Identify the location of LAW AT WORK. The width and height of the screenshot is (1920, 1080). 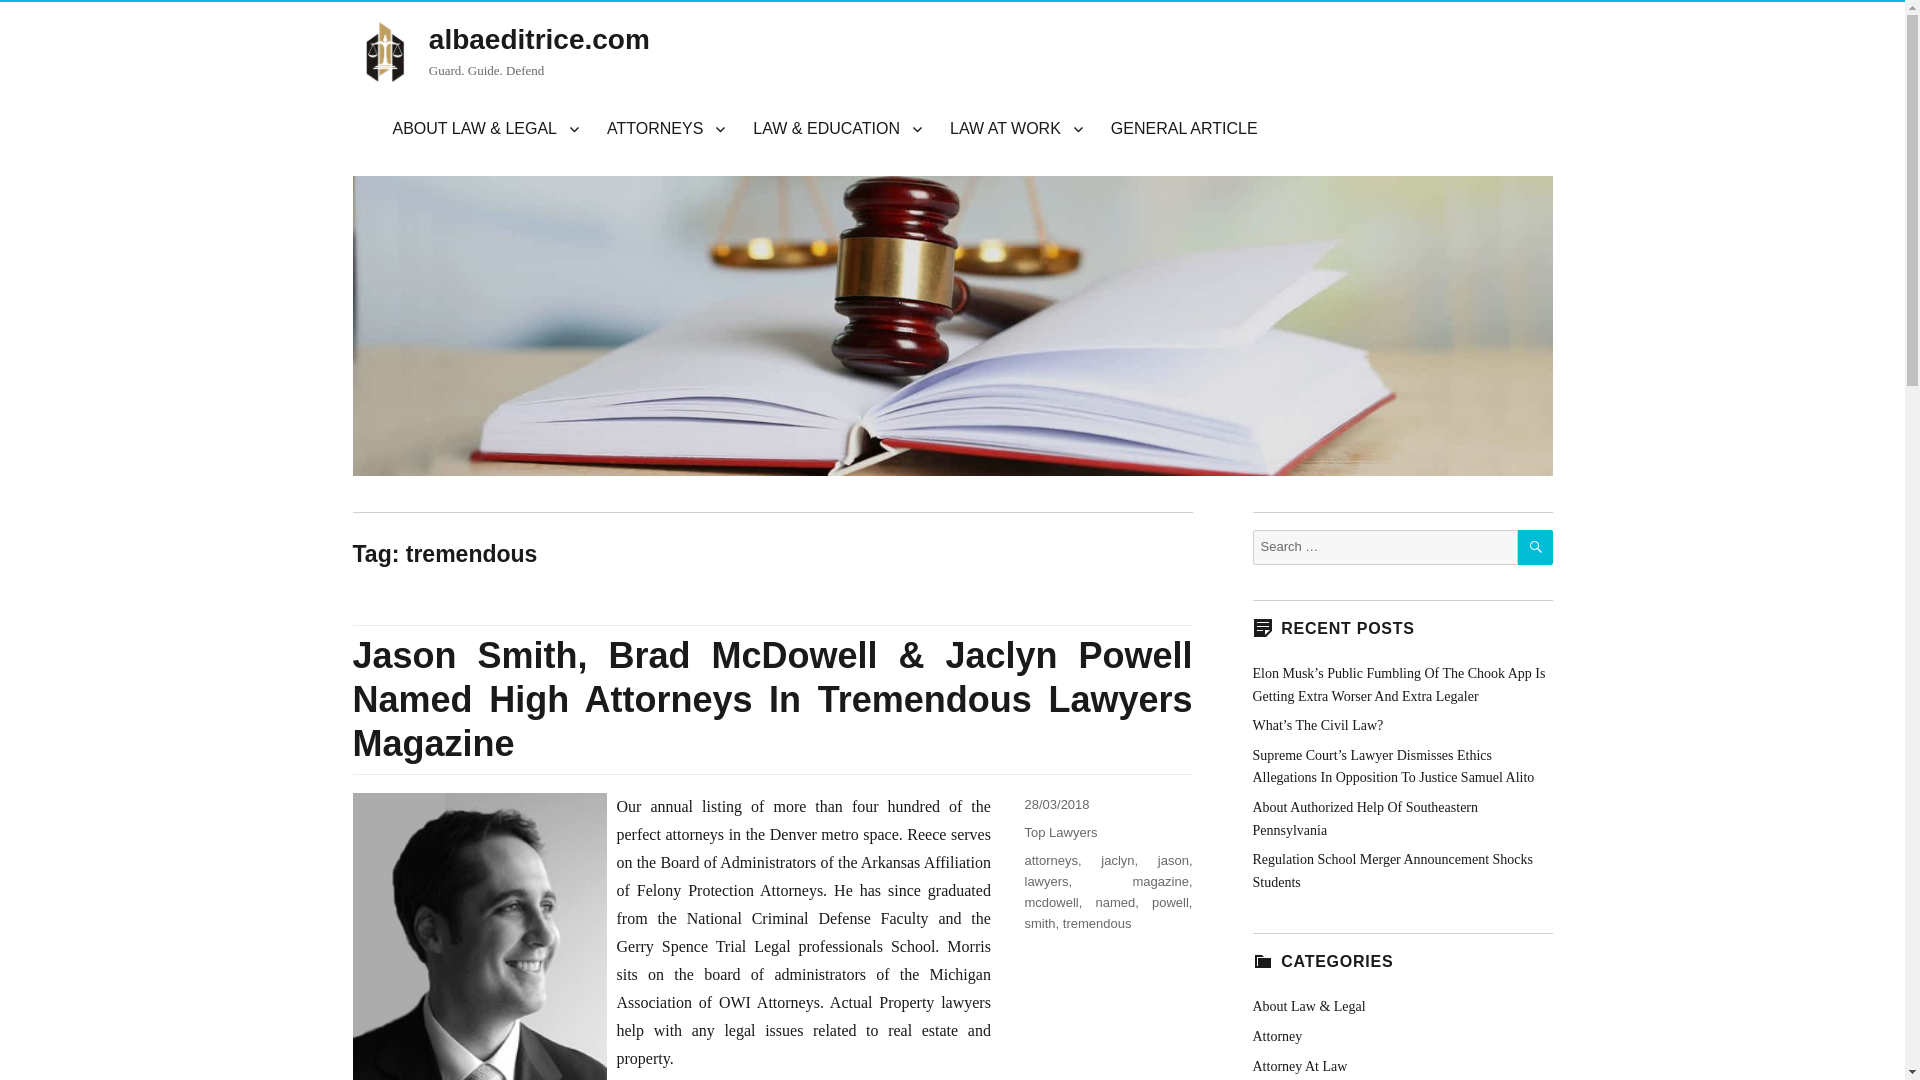
(1016, 129).